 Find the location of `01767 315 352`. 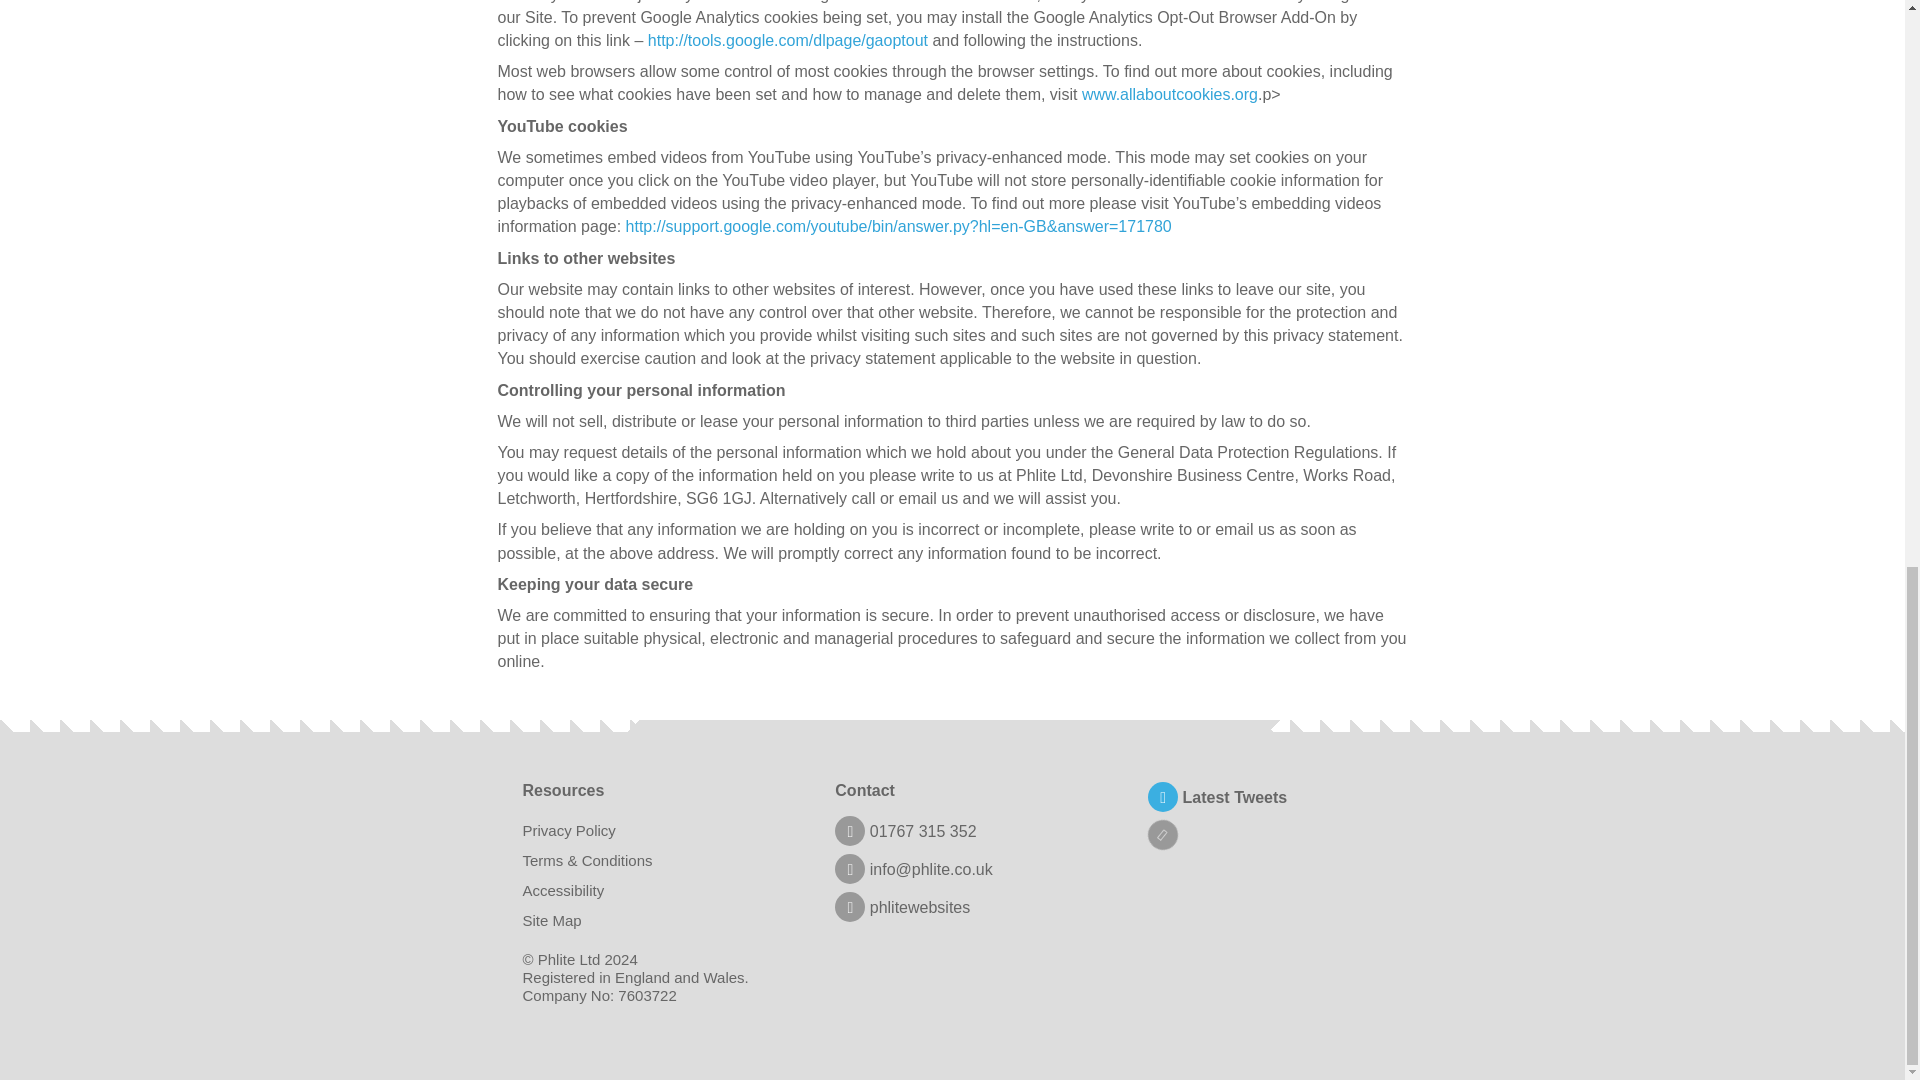

01767 315 352 is located at coordinates (905, 831).